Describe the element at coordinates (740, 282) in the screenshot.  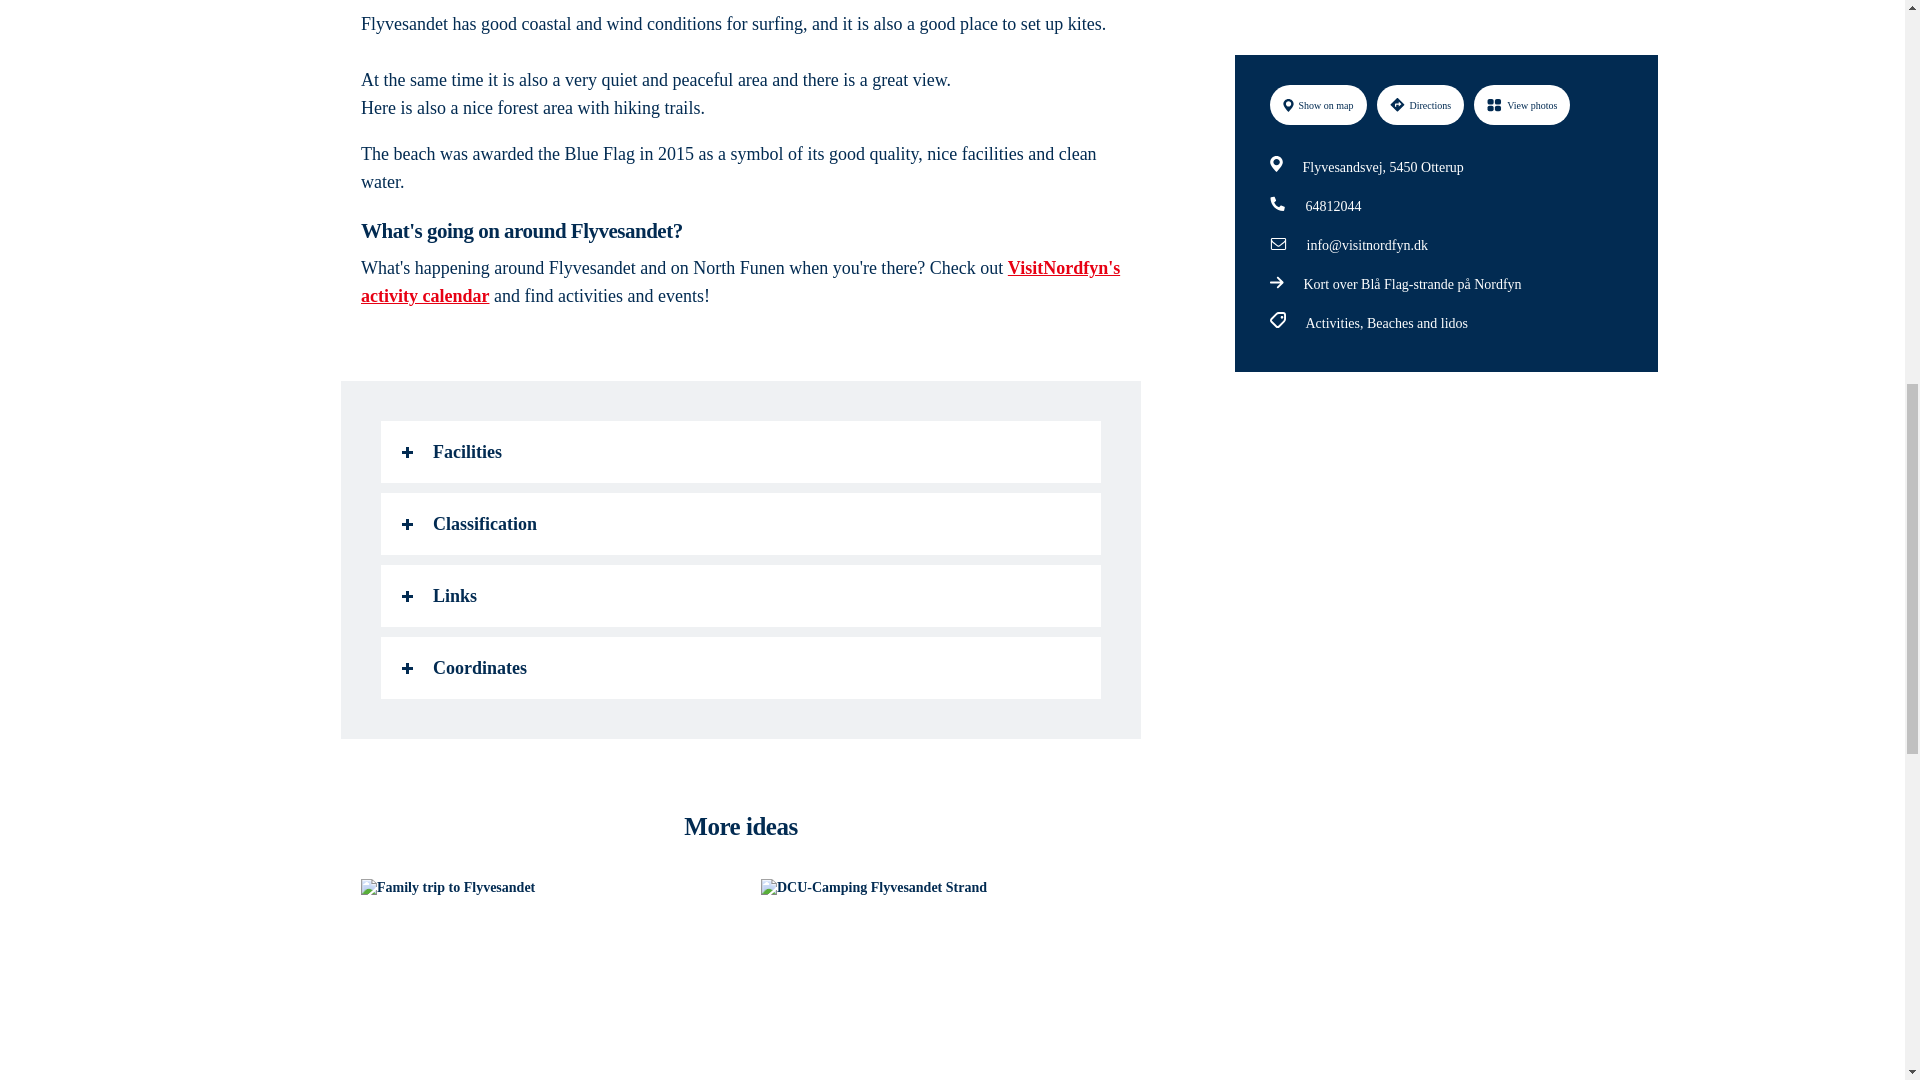
I see `events North Funen` at that location.